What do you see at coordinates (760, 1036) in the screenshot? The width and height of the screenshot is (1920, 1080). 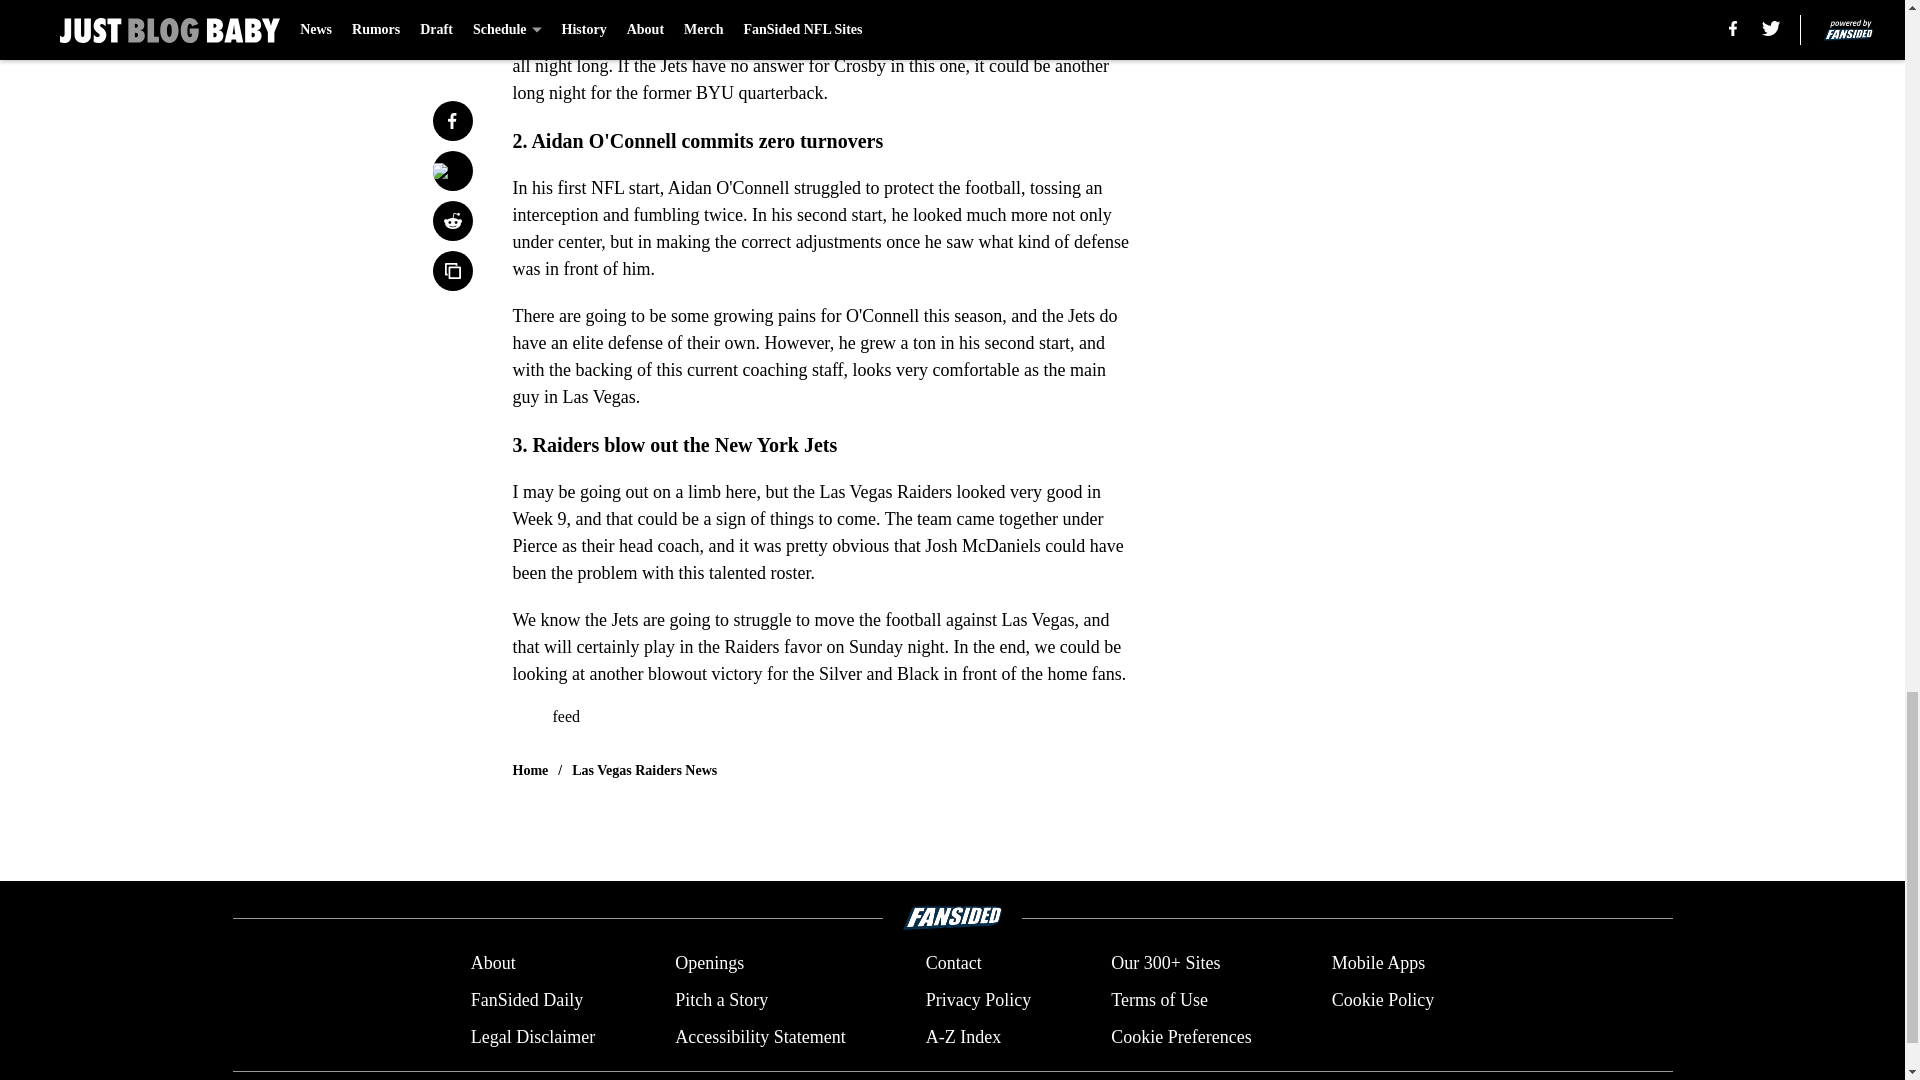 I see `Accessibility Statement` at bounding box center [760, 1036].